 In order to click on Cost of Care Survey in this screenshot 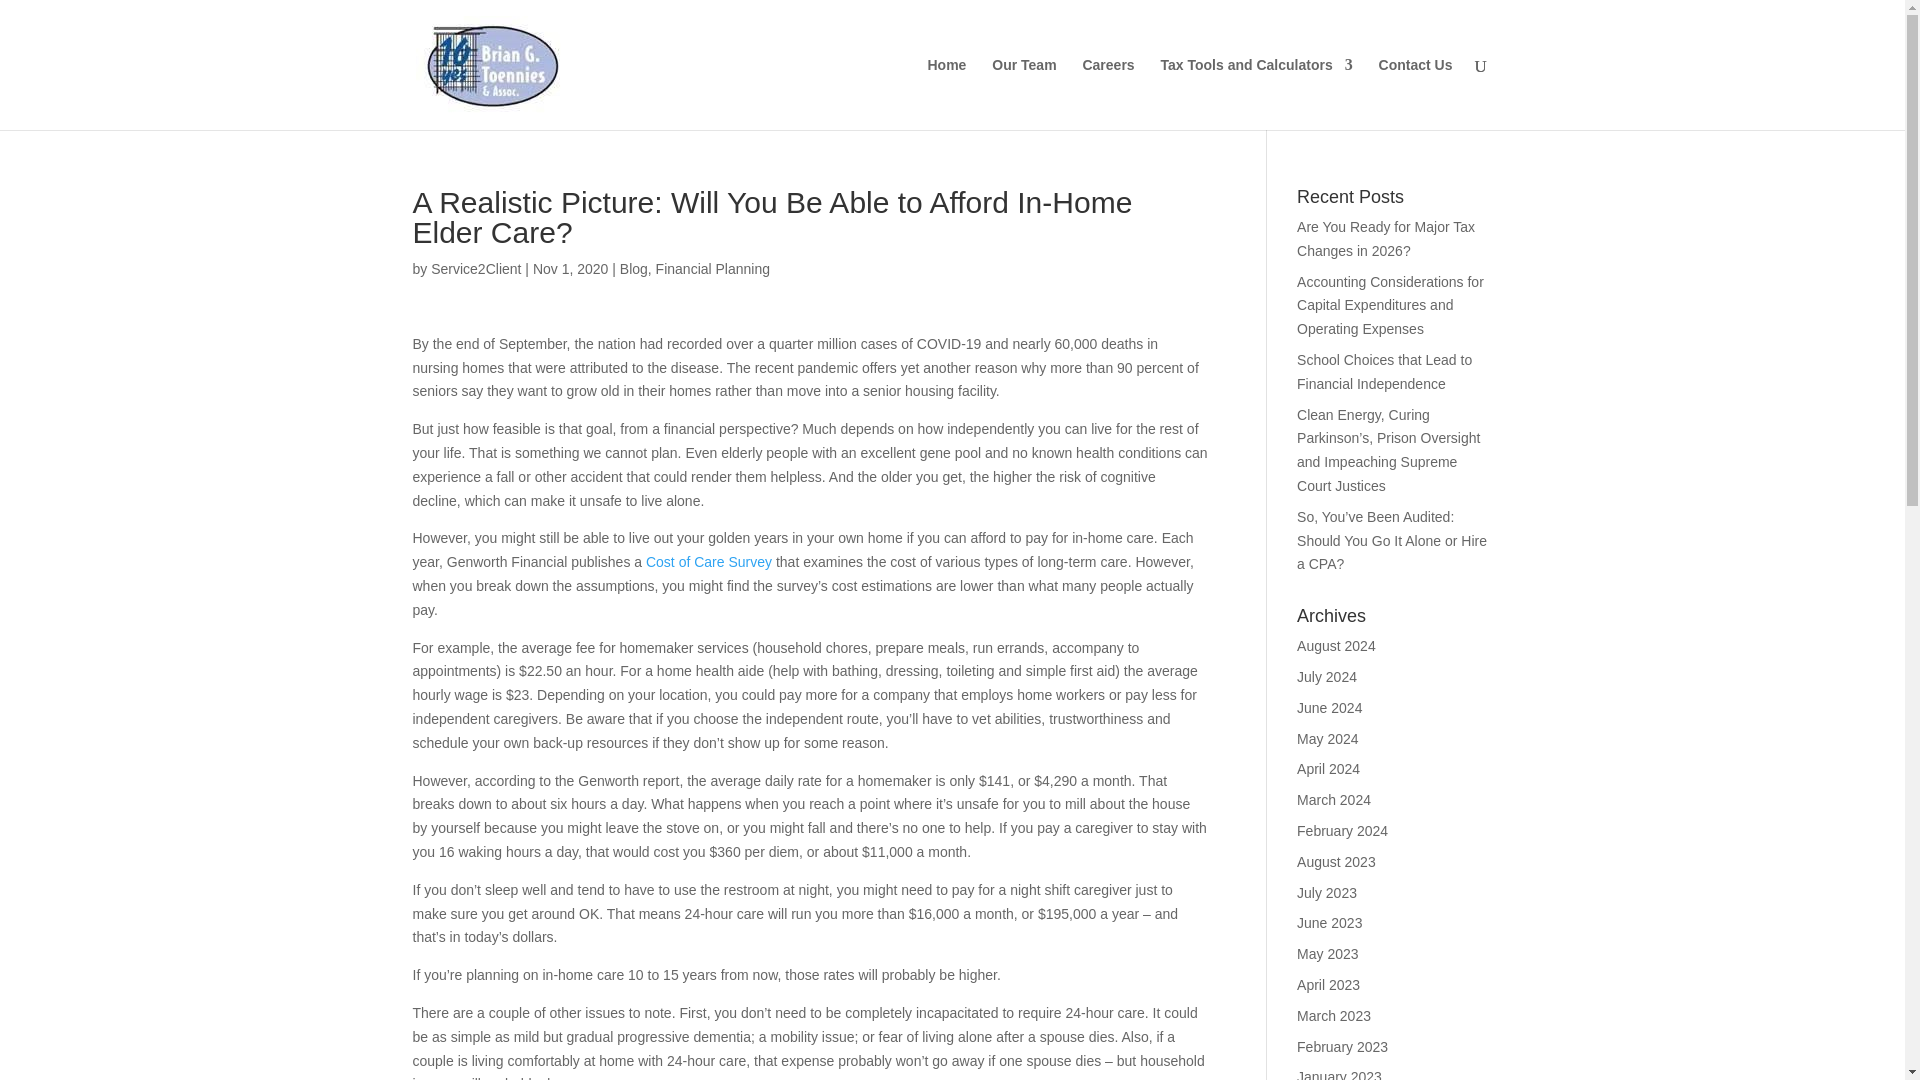, I will do `click(708, 562)`.